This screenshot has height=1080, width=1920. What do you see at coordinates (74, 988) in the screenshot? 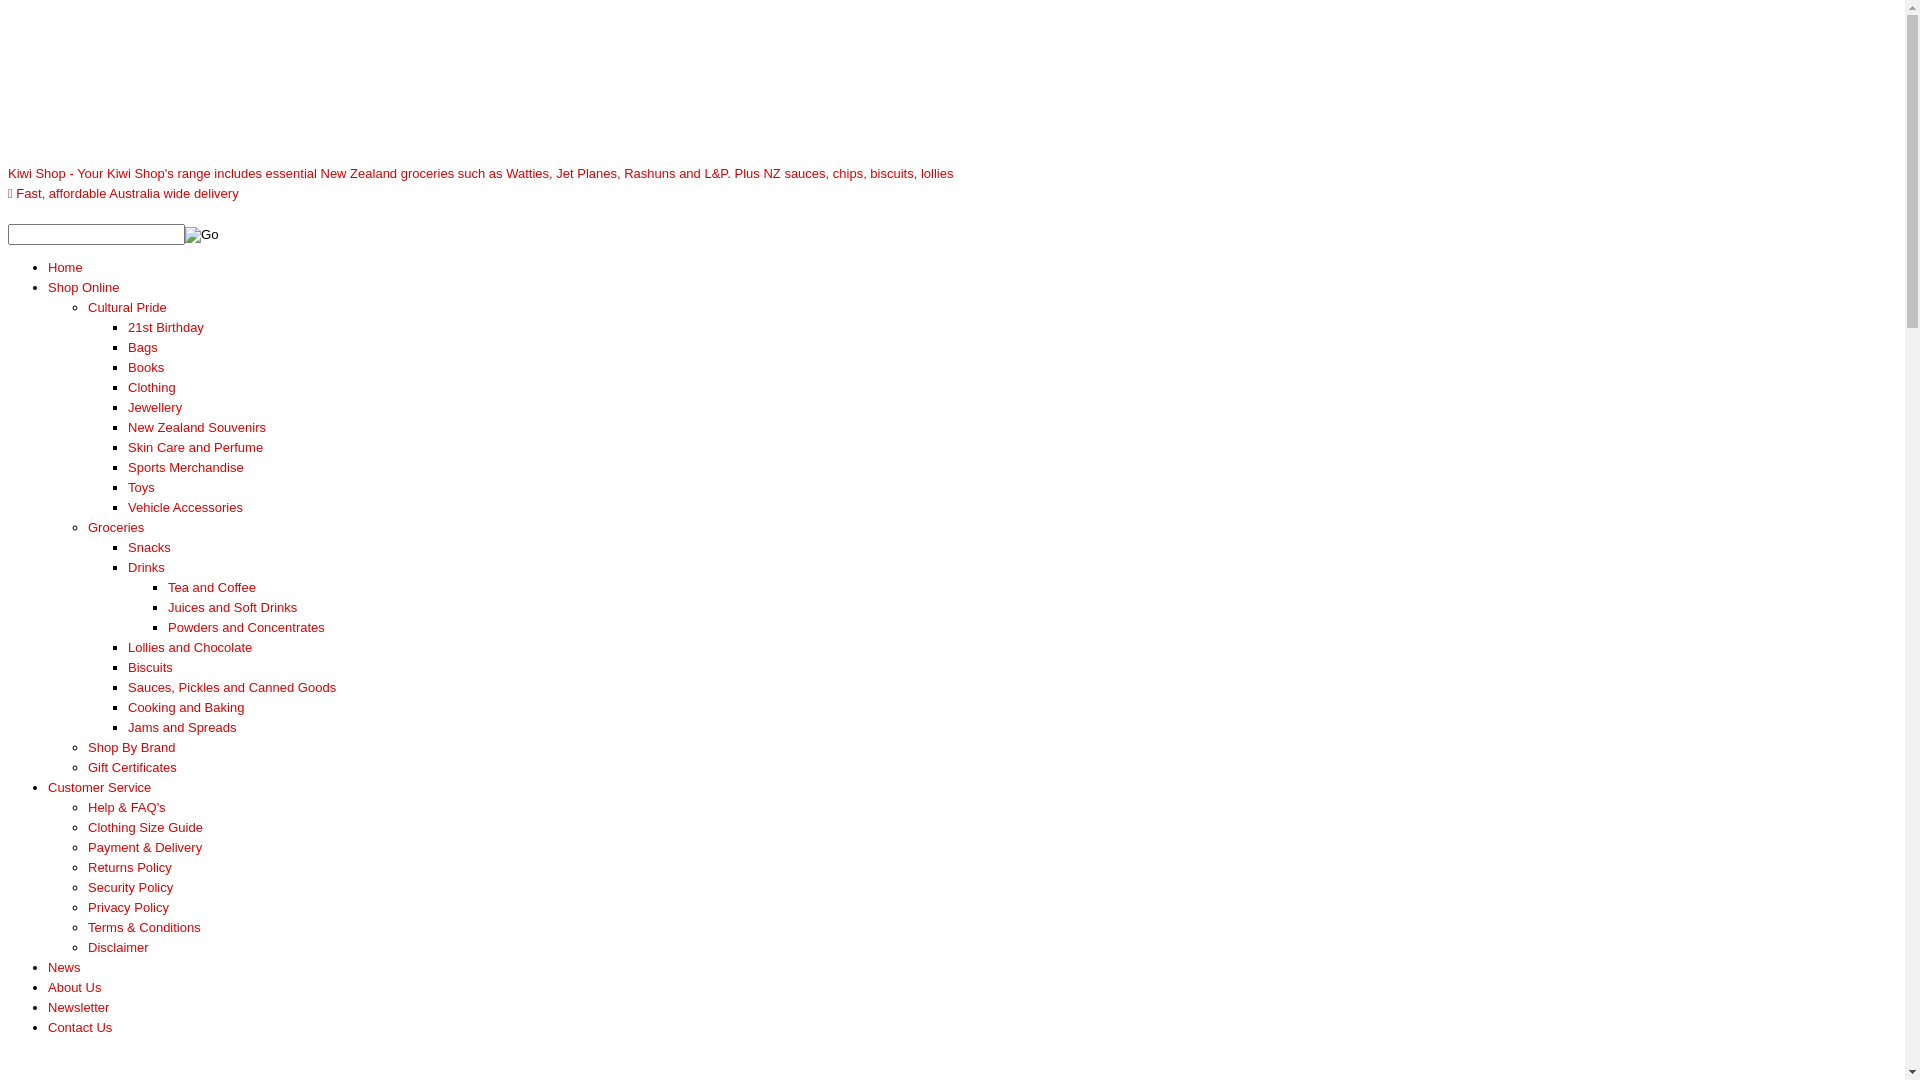
I see `About Us` at bounding box center [74, 988].